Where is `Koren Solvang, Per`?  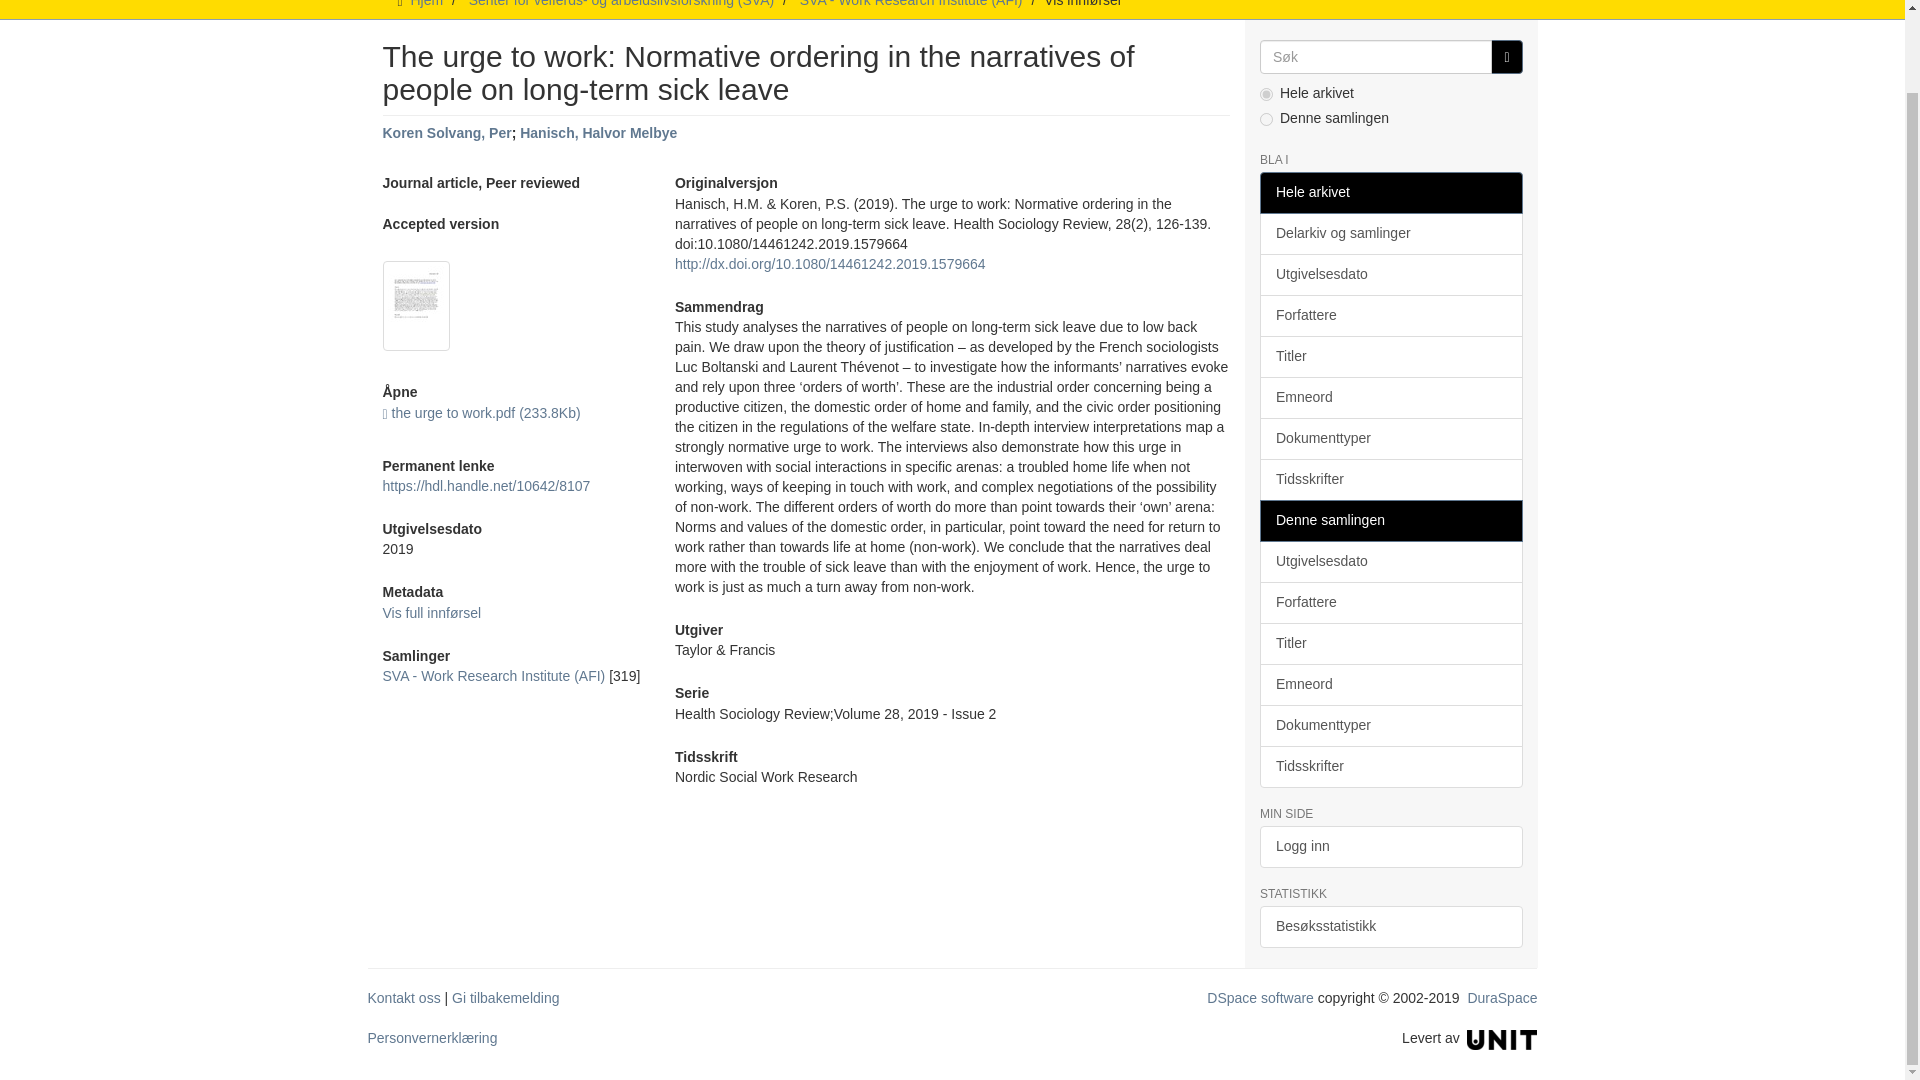
Koren Solvang, Per is located at coordinates (446, 133).